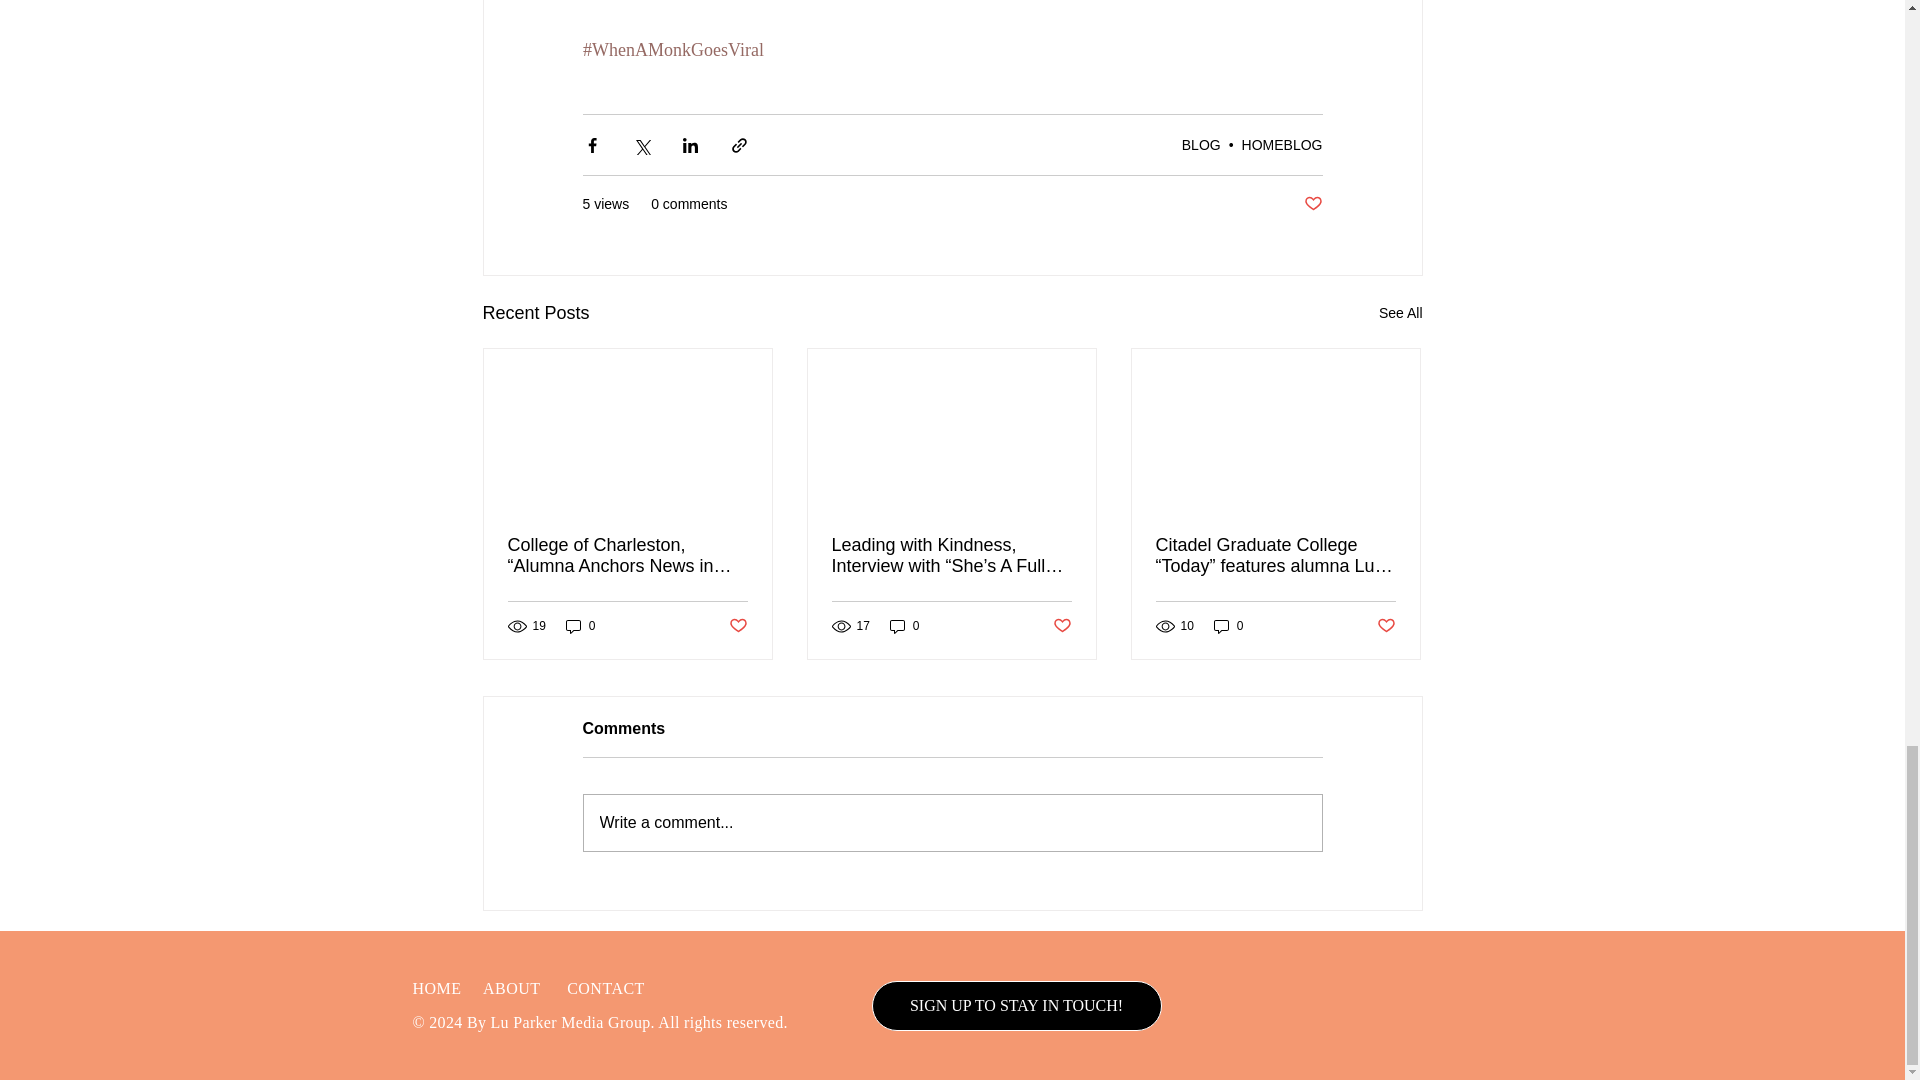  Describe the element at coordinates (1202, 145) in the screenshot. I see `BLOG` at that location.